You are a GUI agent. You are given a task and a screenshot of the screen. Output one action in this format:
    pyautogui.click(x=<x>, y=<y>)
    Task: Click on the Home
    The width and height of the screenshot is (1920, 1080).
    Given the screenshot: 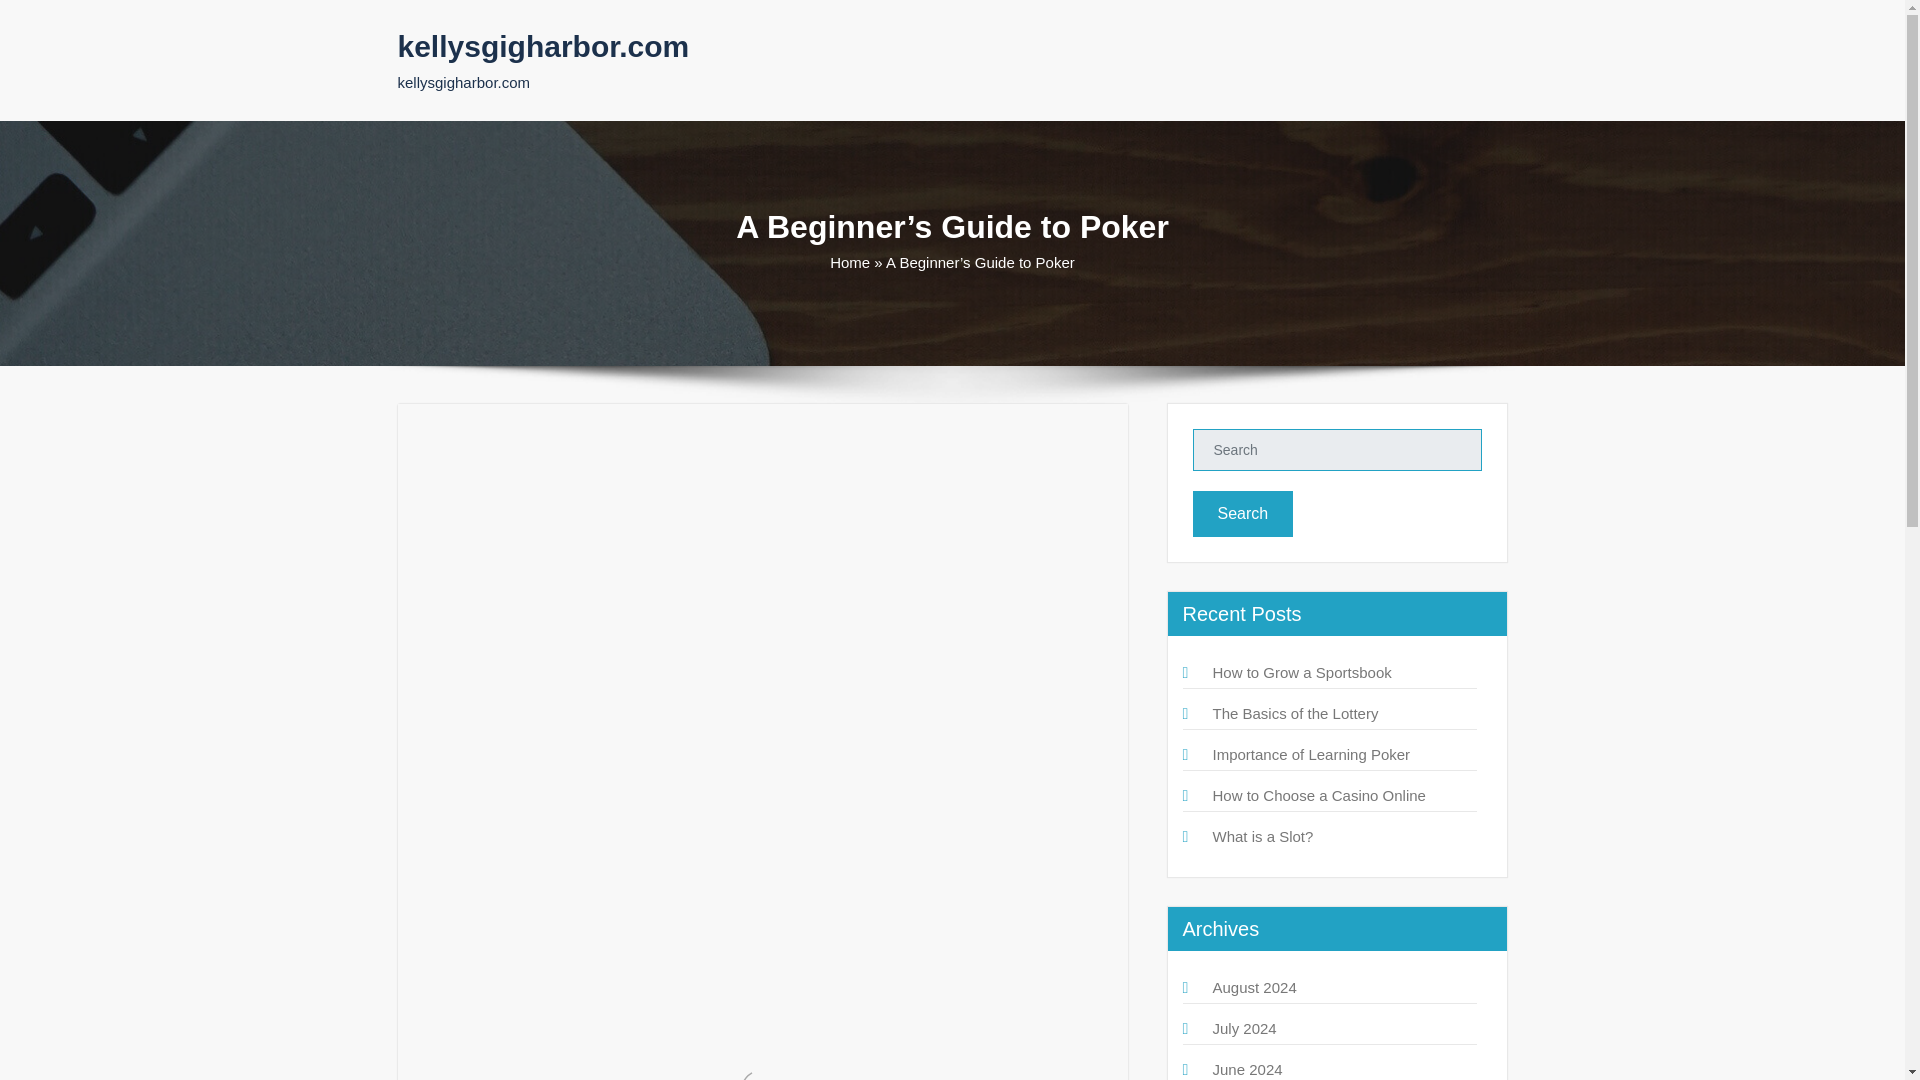 What is the action you would take?
    pyautogui.click(x=849, y=262)
    